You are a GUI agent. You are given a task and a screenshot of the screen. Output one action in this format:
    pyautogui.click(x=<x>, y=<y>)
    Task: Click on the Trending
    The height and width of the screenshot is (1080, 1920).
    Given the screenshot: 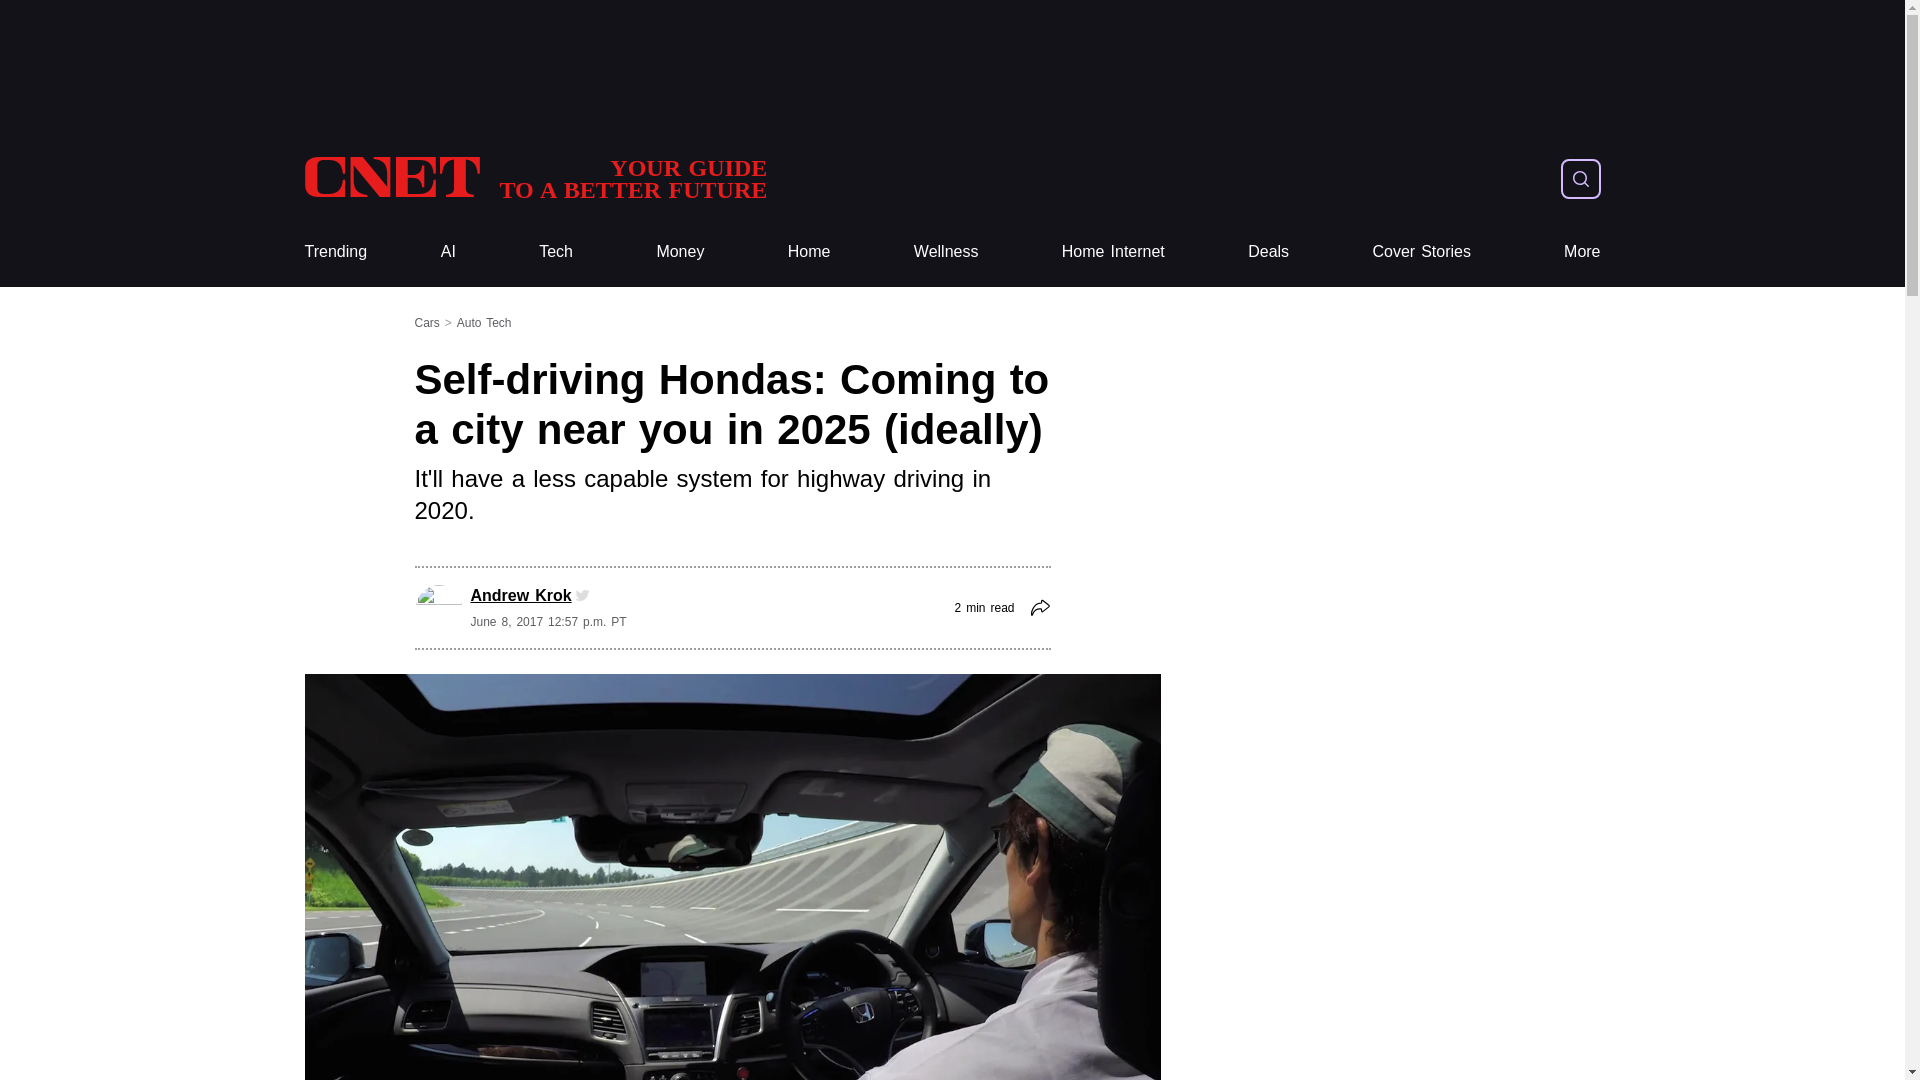 What is the action you would take?
    pyautogui.click(x=334, y=252)
    